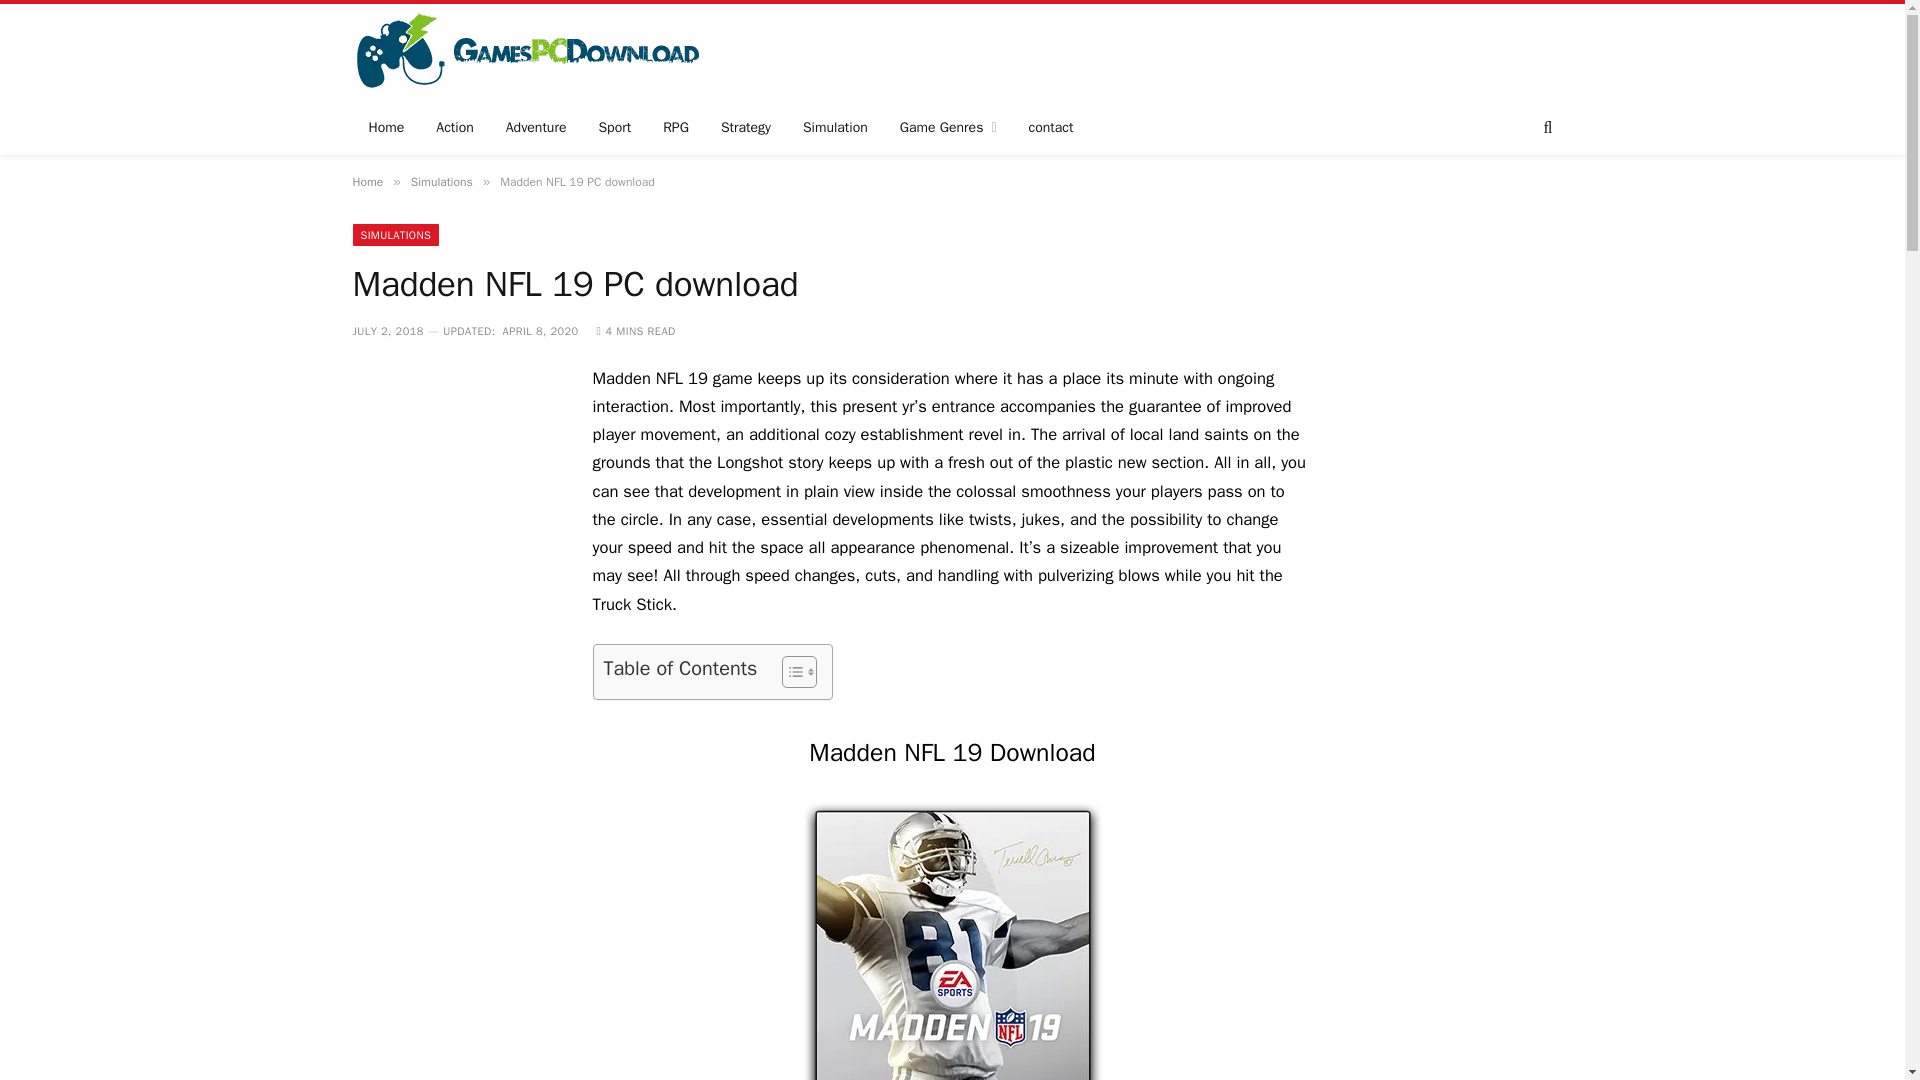 The height and width of the screenshot is (1080, 1920). I want to click on Action, so click(454, 128).